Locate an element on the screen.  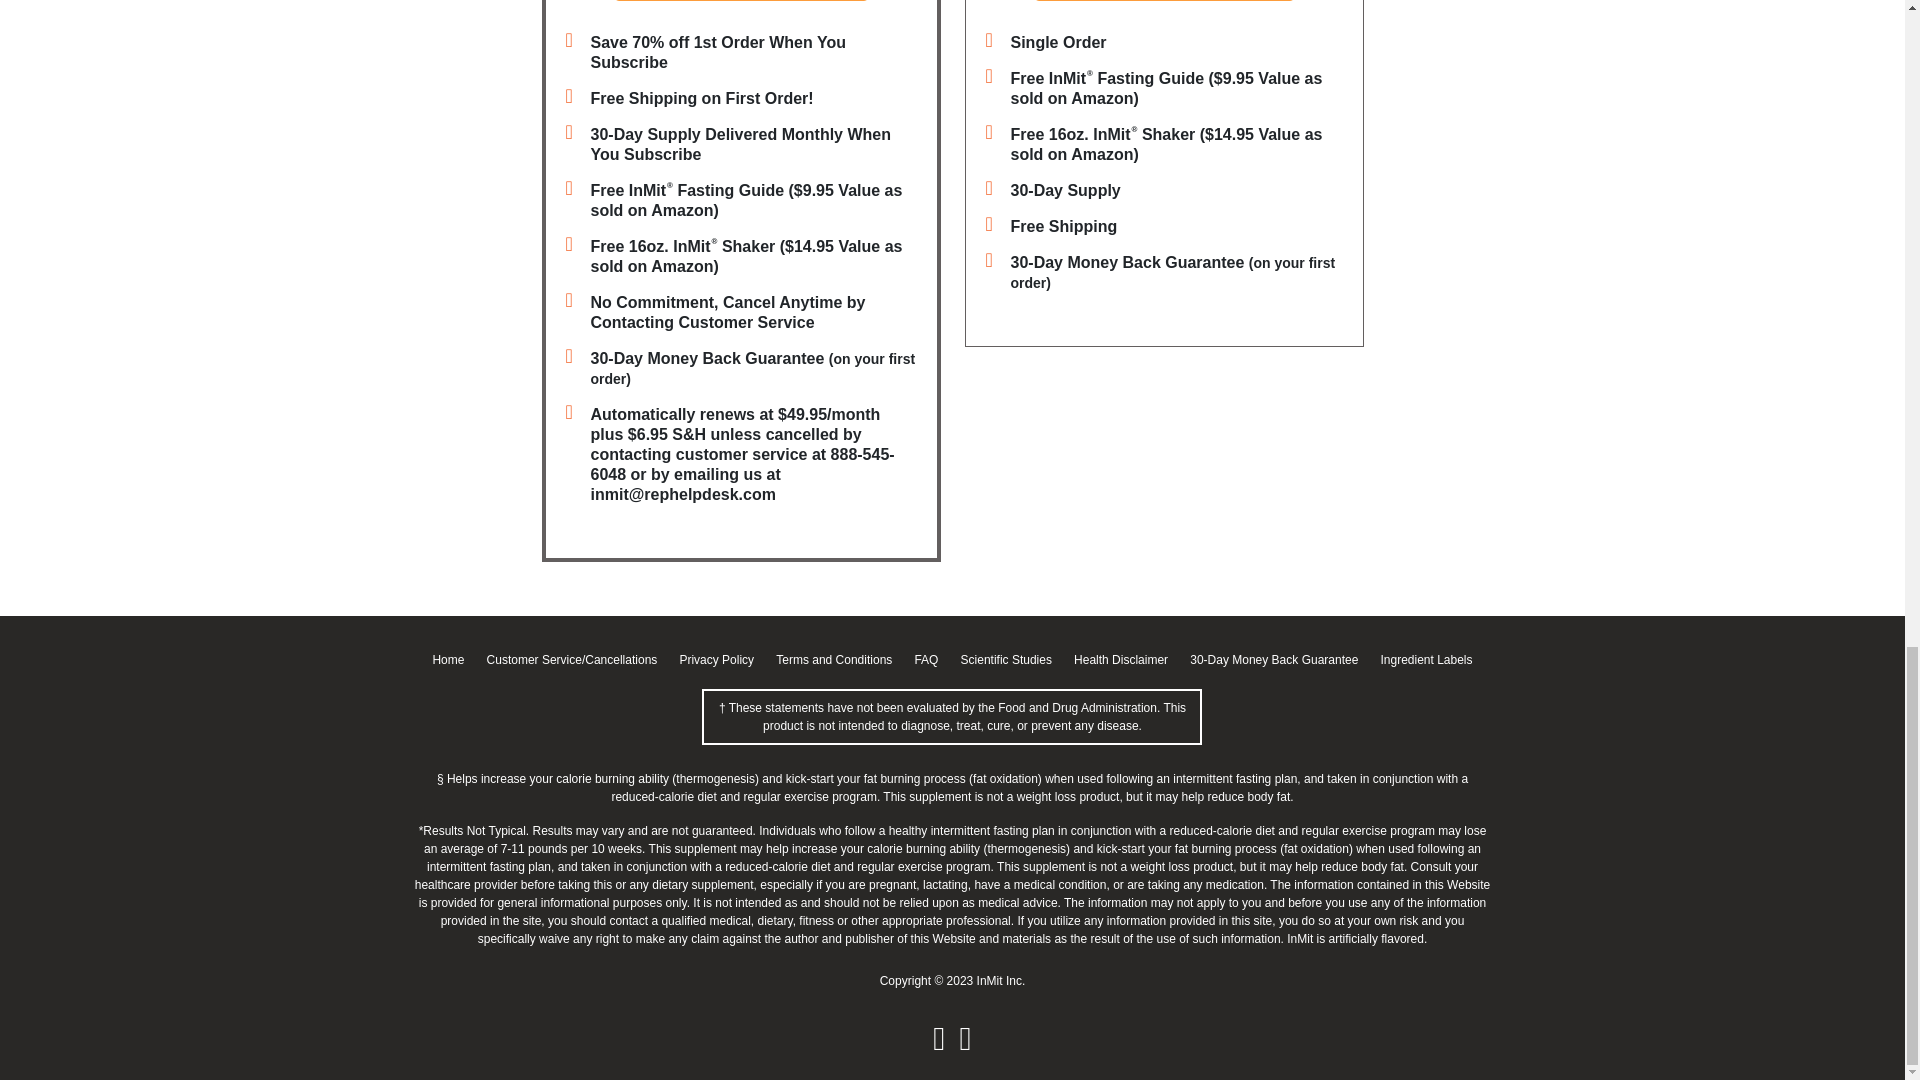
30-Day Money Back Guarantee is located at coordinates (1274, 660).